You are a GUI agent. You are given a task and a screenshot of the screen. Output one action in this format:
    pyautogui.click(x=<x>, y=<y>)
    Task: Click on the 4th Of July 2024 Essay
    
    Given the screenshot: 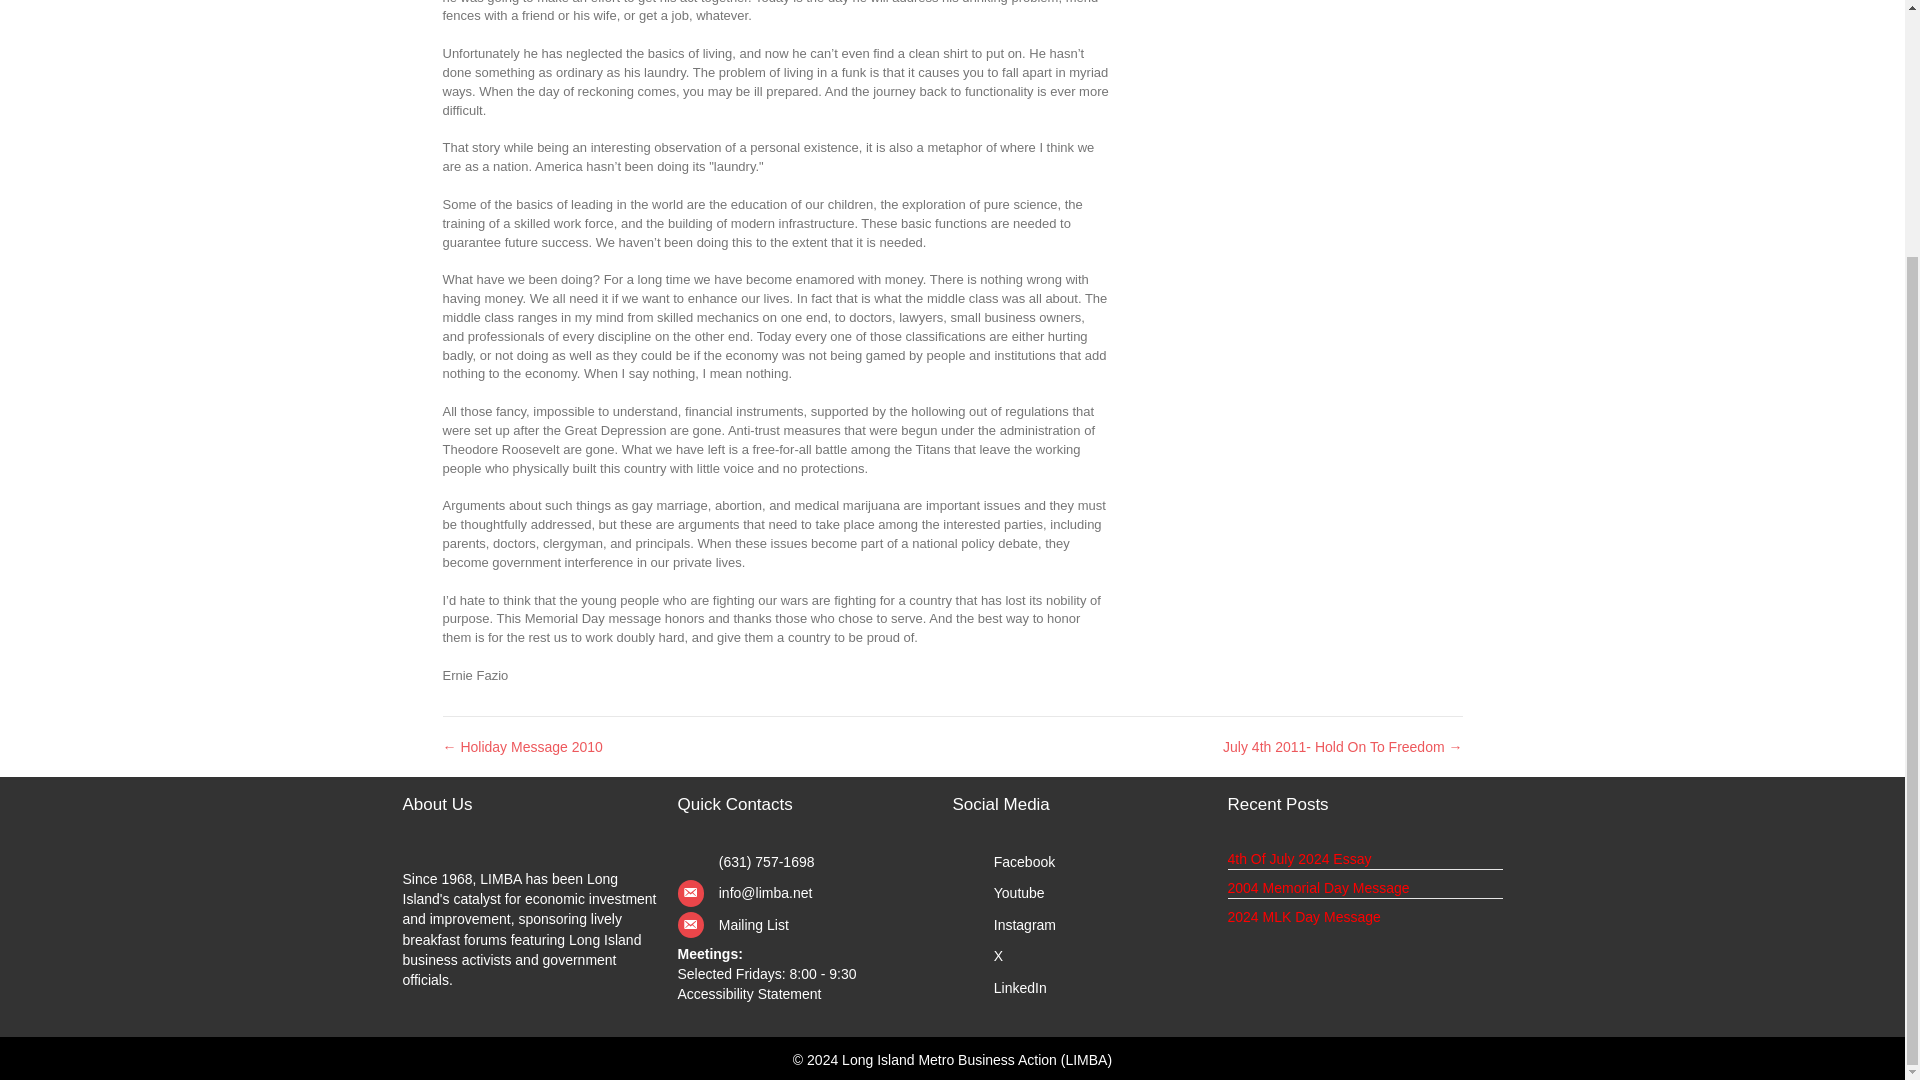 What is the action you would take?
    pyautogui.click(x=1300, y=859)
    